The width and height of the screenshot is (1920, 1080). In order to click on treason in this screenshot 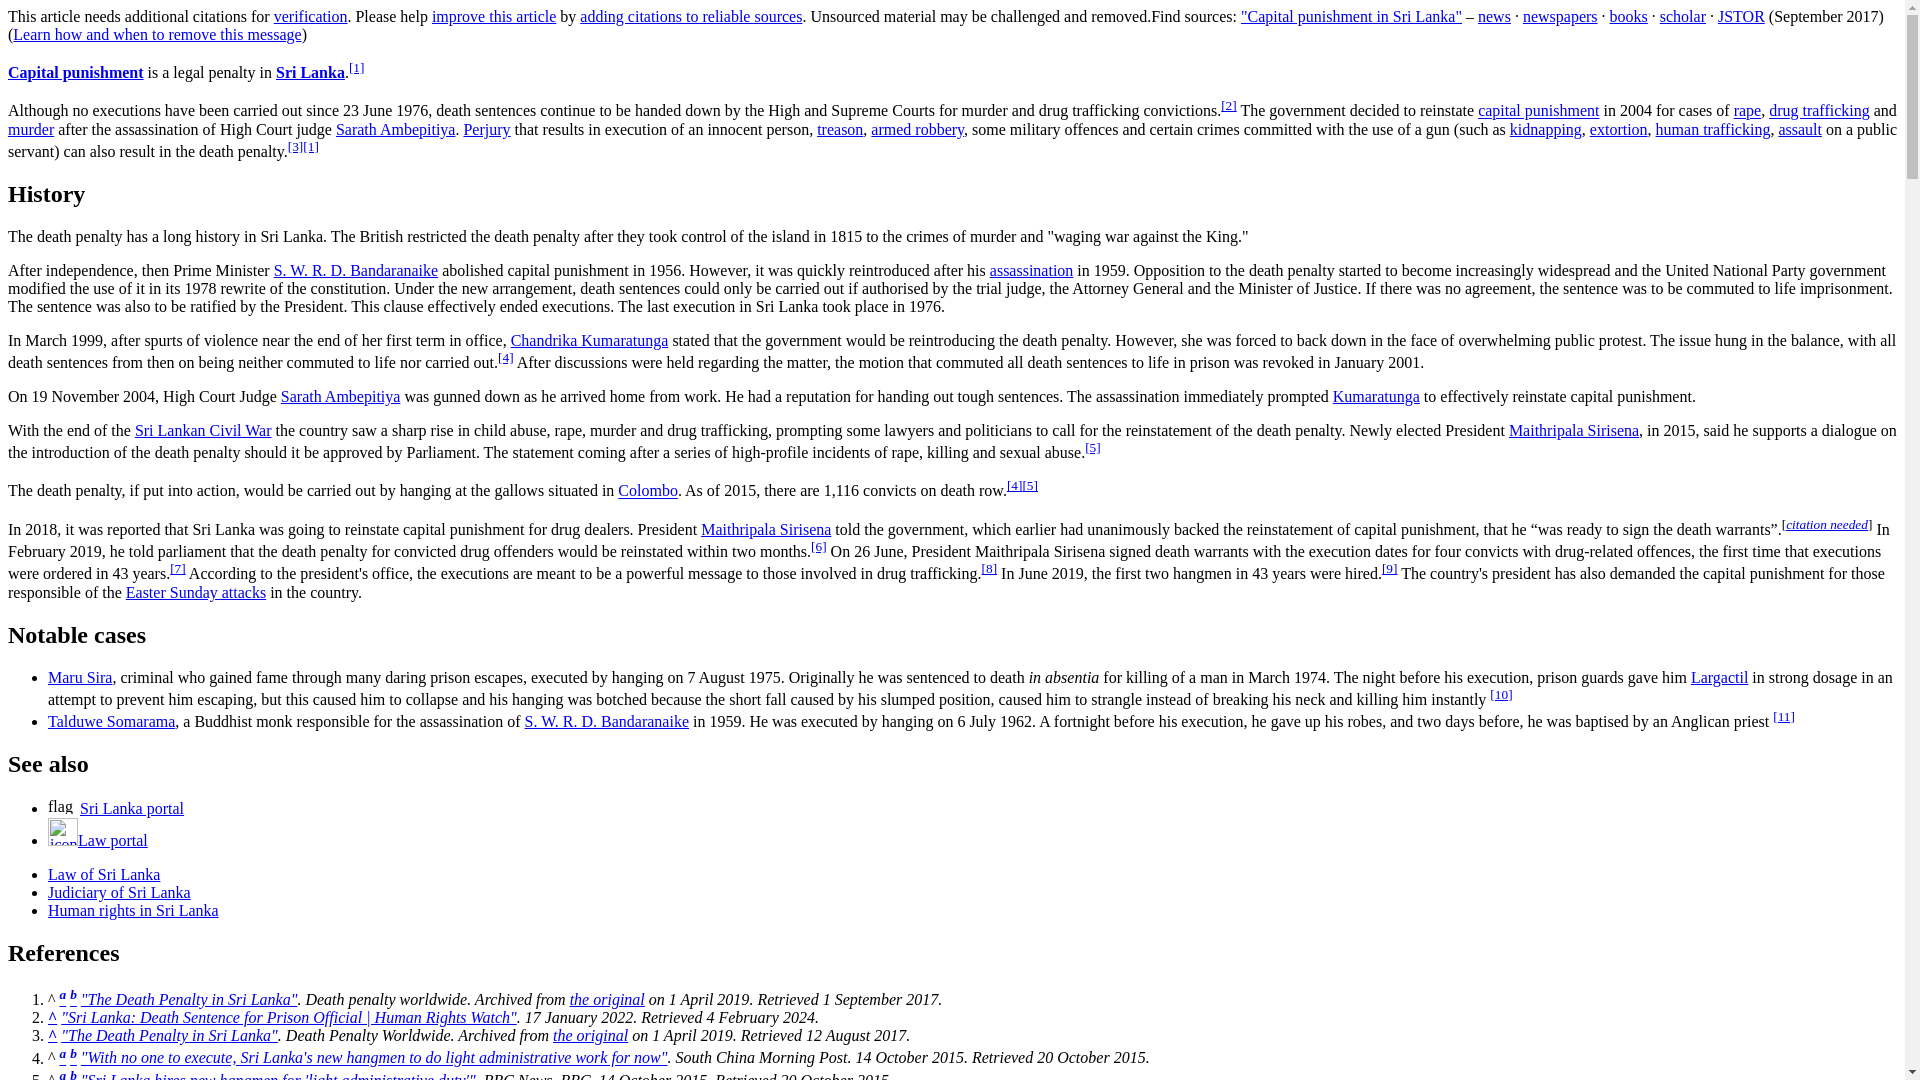, I will do `click(840, 129)`.